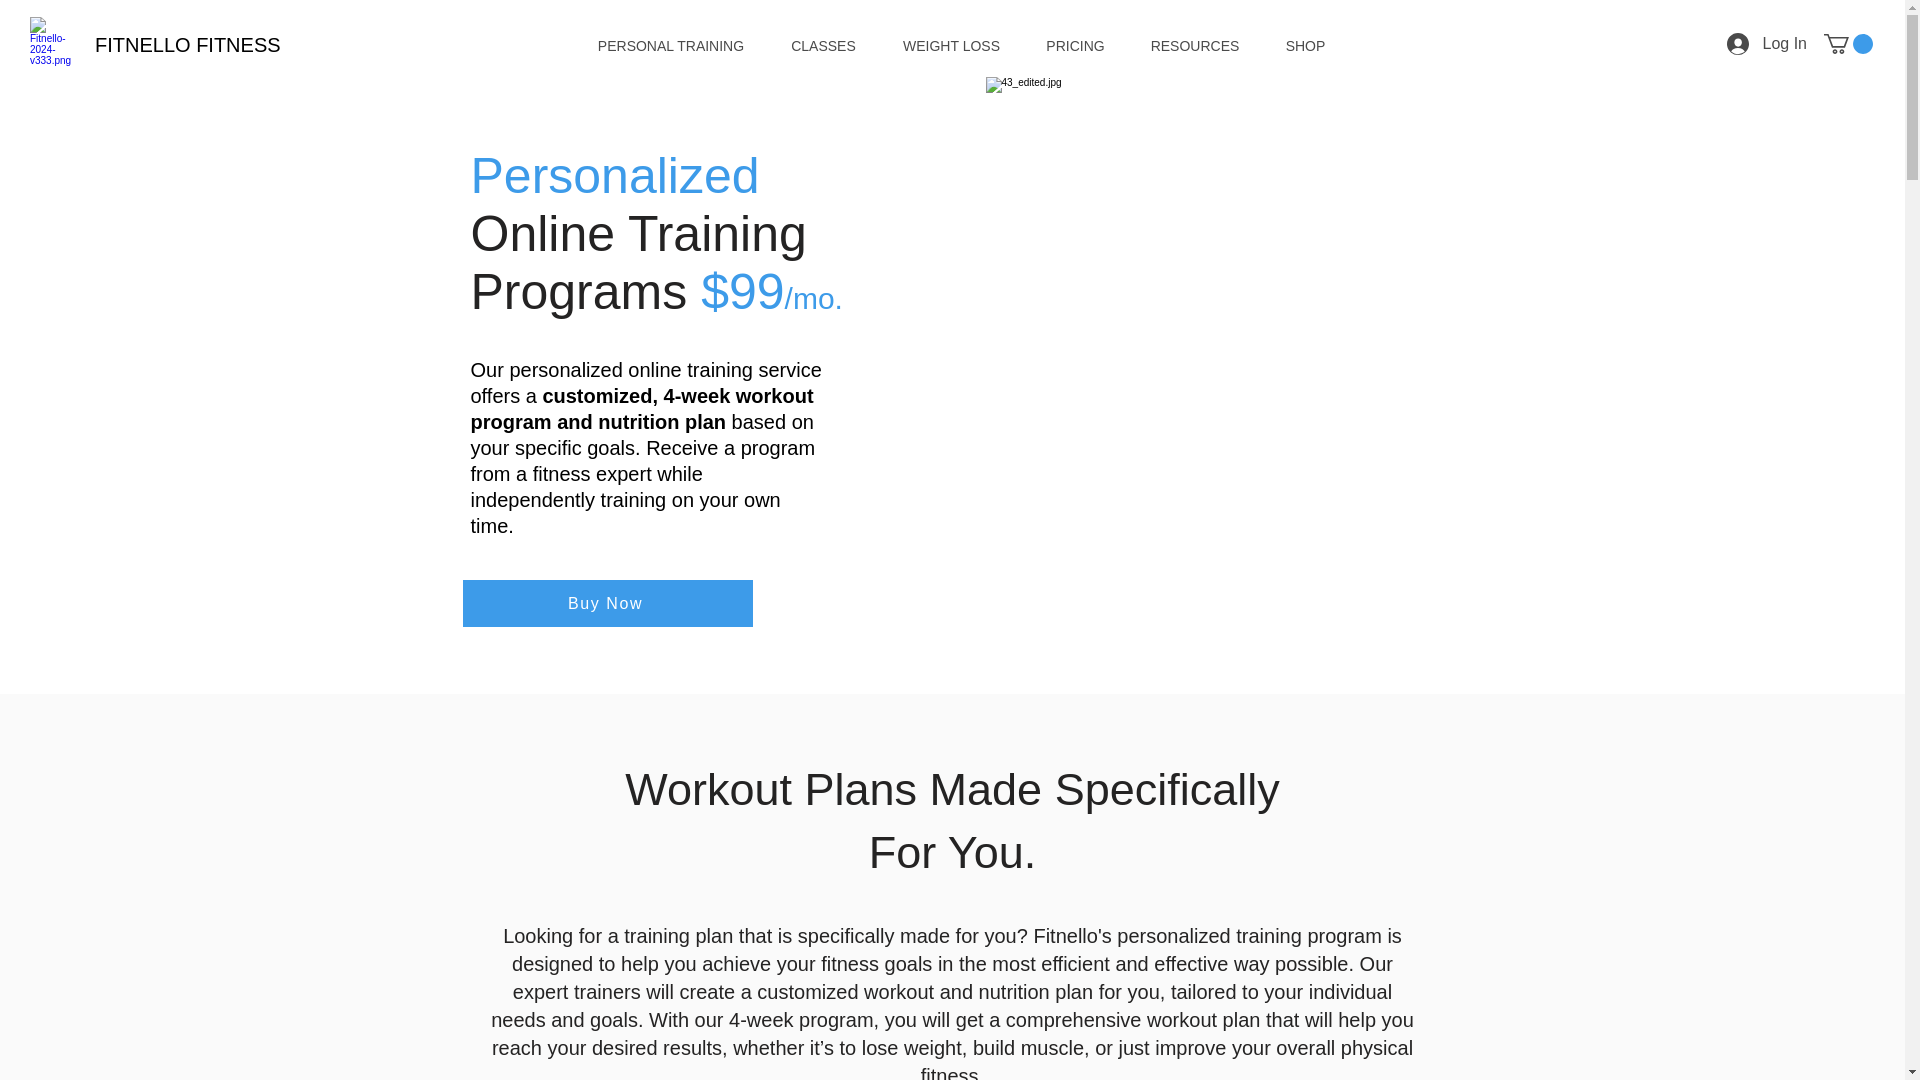 This screenshot has height=1080, width=1920. What do you see at coordinates (1196, 46) in the screenshot?
I see `RESOURCES` at bounding box center [1196, 46].